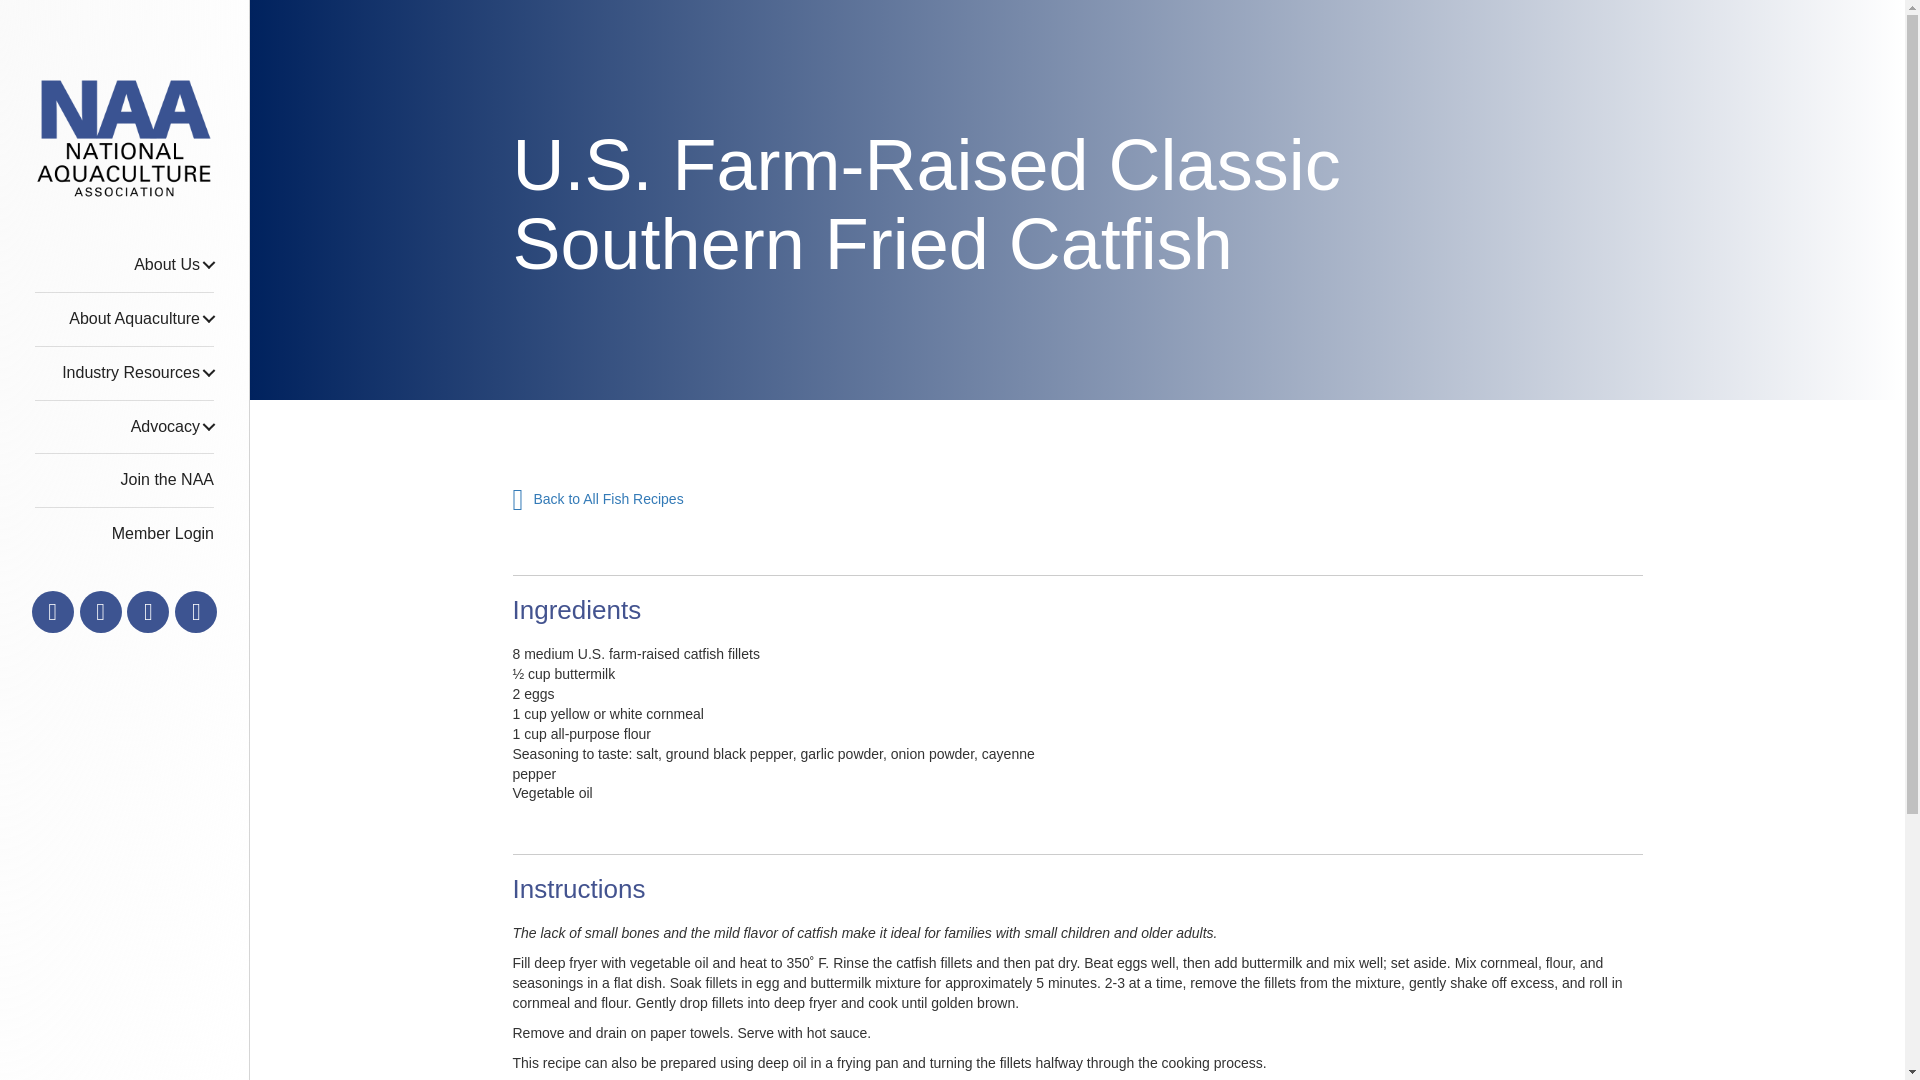 The height and width of the screenshot is (1080, 1920). What do you see at coordinates (592, 500) in the screenshot?
I see `Back to All Fish Recipes` at bounding box center [592, 500].